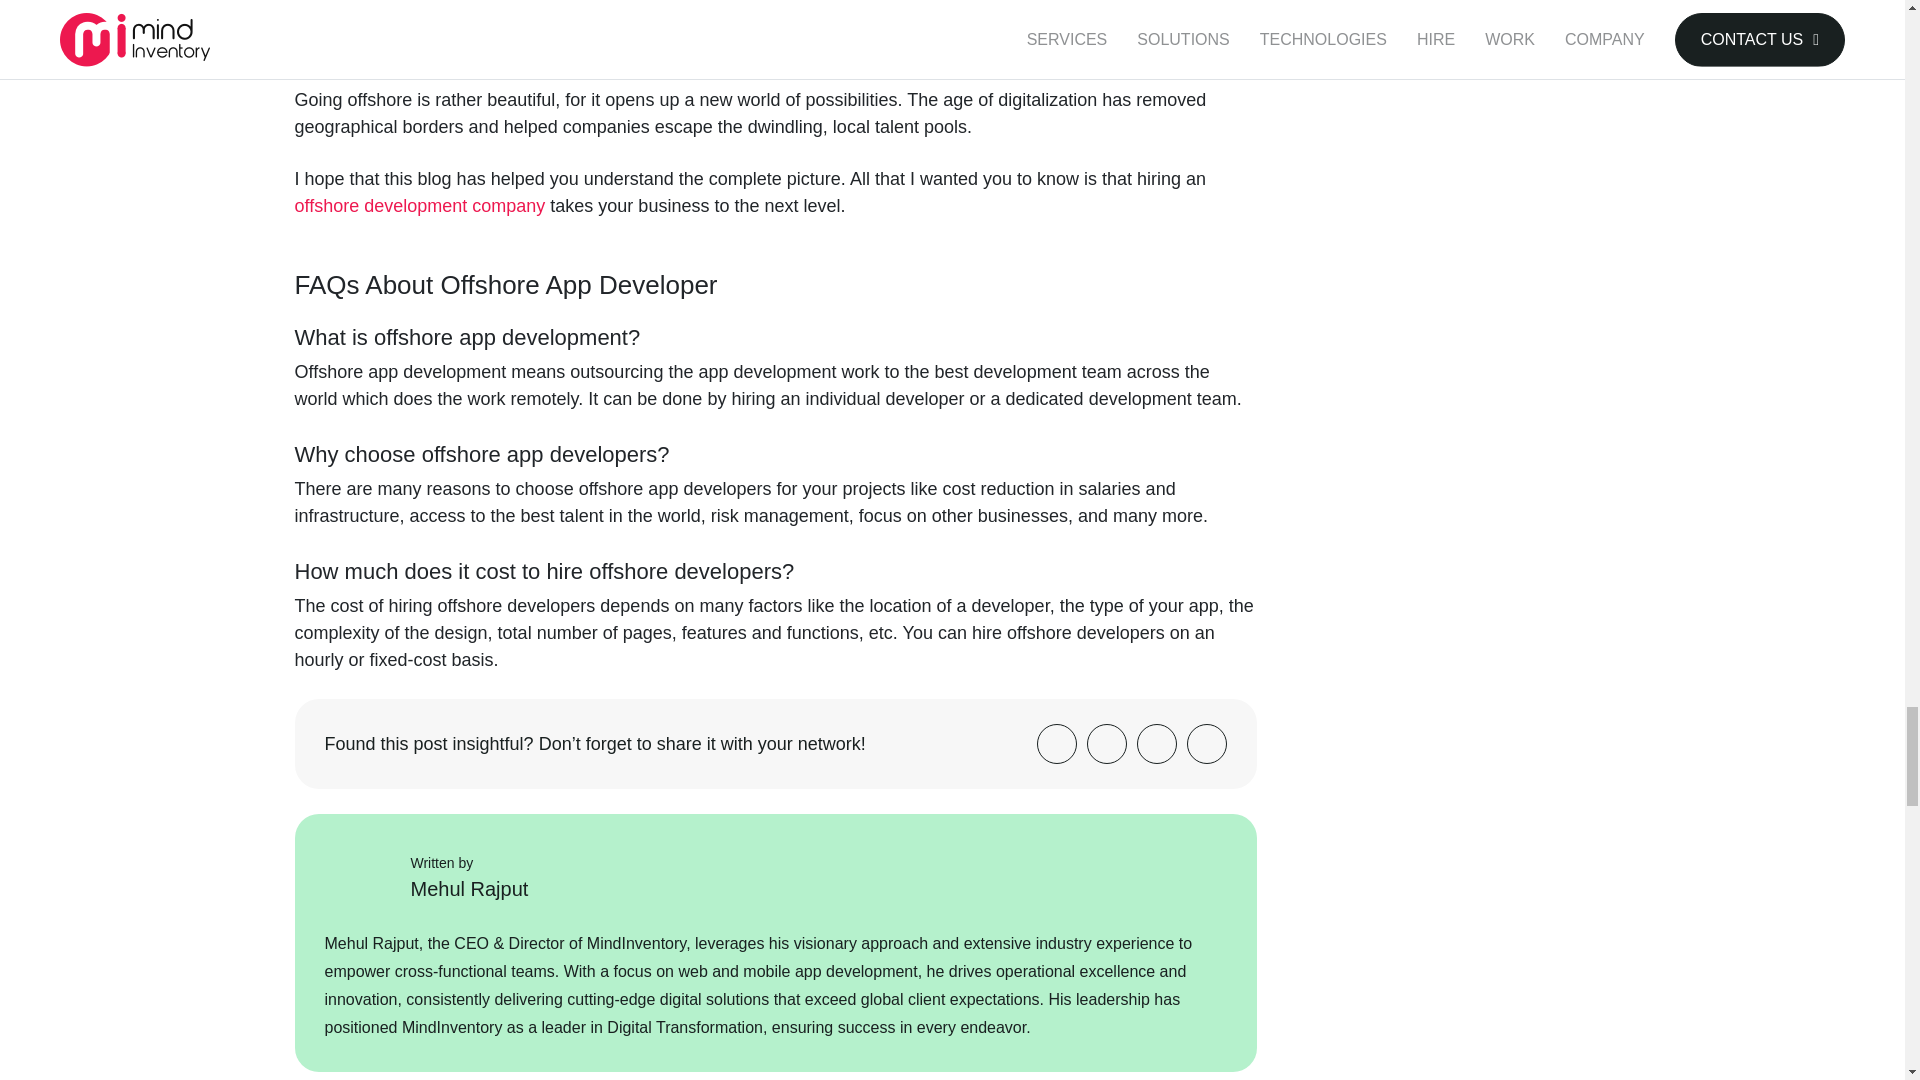  I want to click on Share on Facebook, so click(1056, 743).